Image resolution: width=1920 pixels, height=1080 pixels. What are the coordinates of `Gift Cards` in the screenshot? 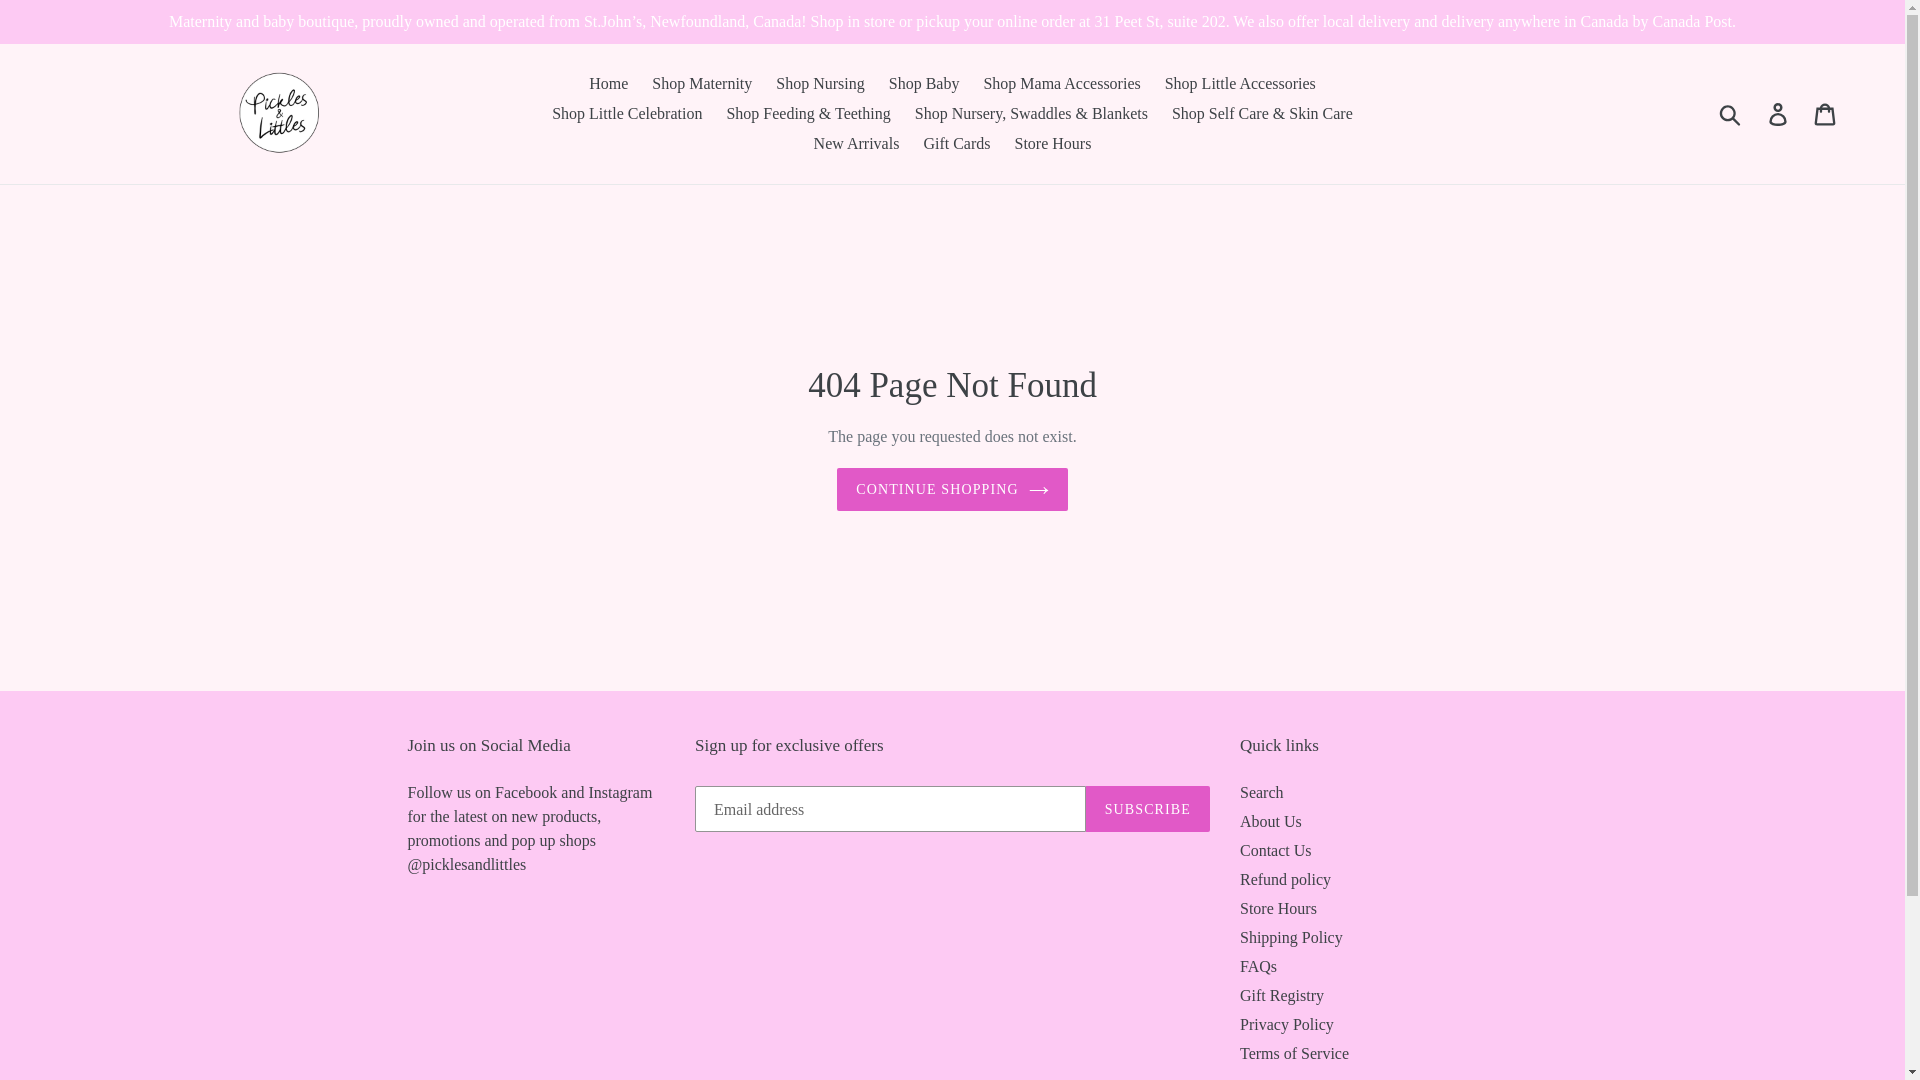 It's located at (956, 143).